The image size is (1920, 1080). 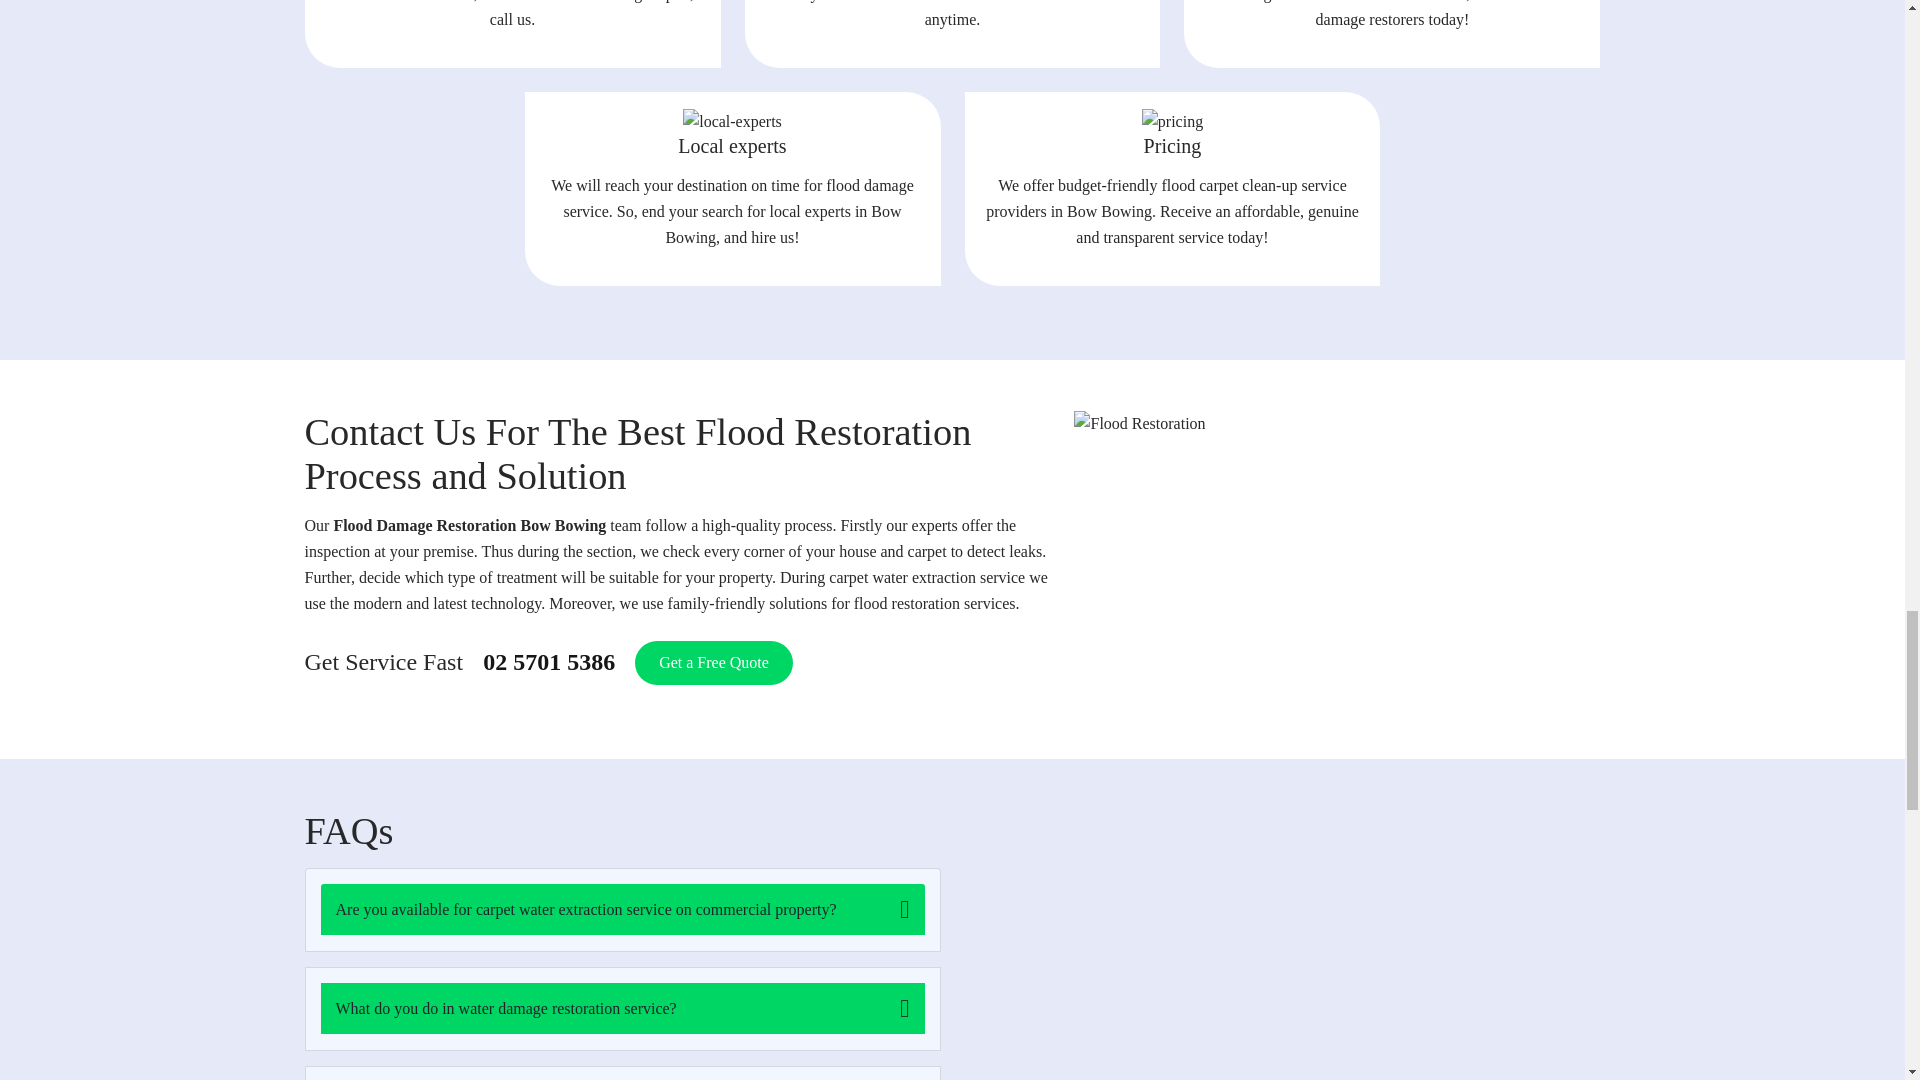 What do you see at coordinates (548, 662) in the screenshot?
I see `02 5701 5386` at bounding box center [548, 662].